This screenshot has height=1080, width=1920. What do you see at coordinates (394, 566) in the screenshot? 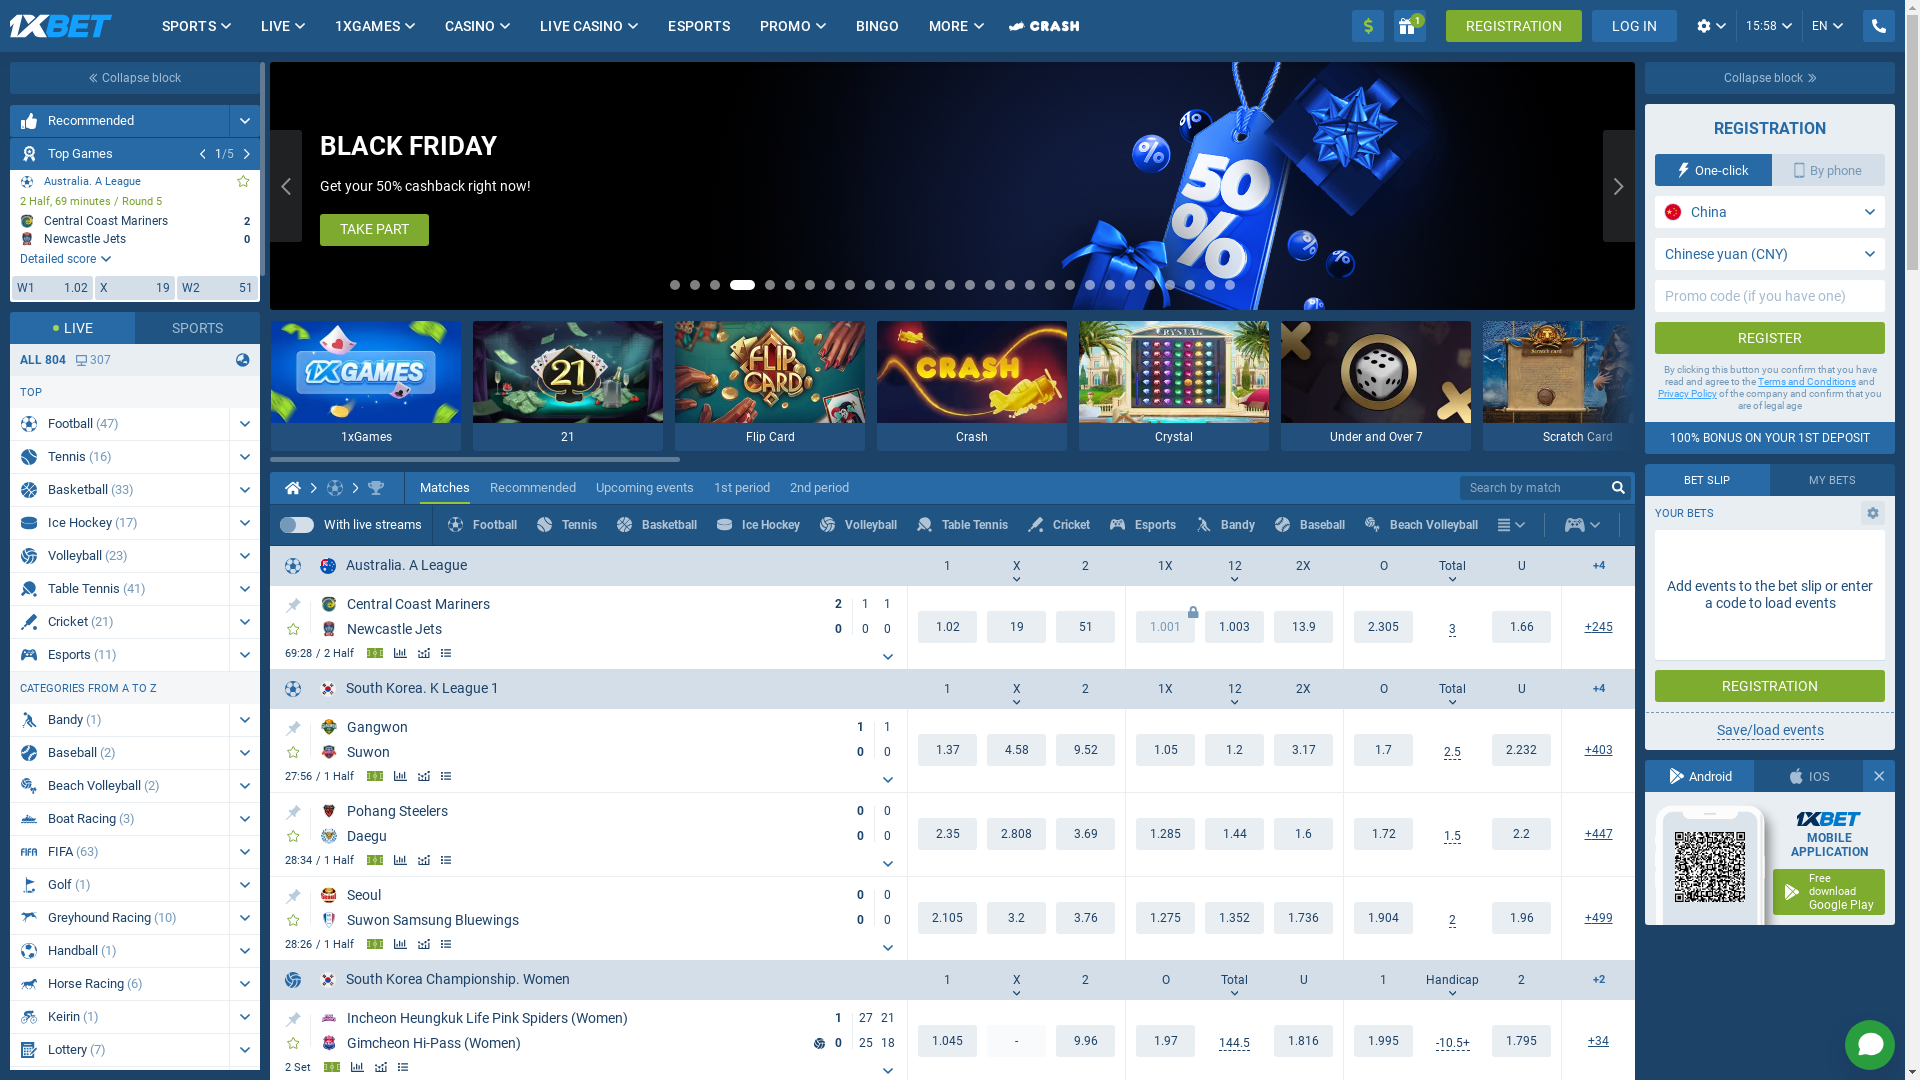
I see `Australia. A League` at bounding box center [394, 566].